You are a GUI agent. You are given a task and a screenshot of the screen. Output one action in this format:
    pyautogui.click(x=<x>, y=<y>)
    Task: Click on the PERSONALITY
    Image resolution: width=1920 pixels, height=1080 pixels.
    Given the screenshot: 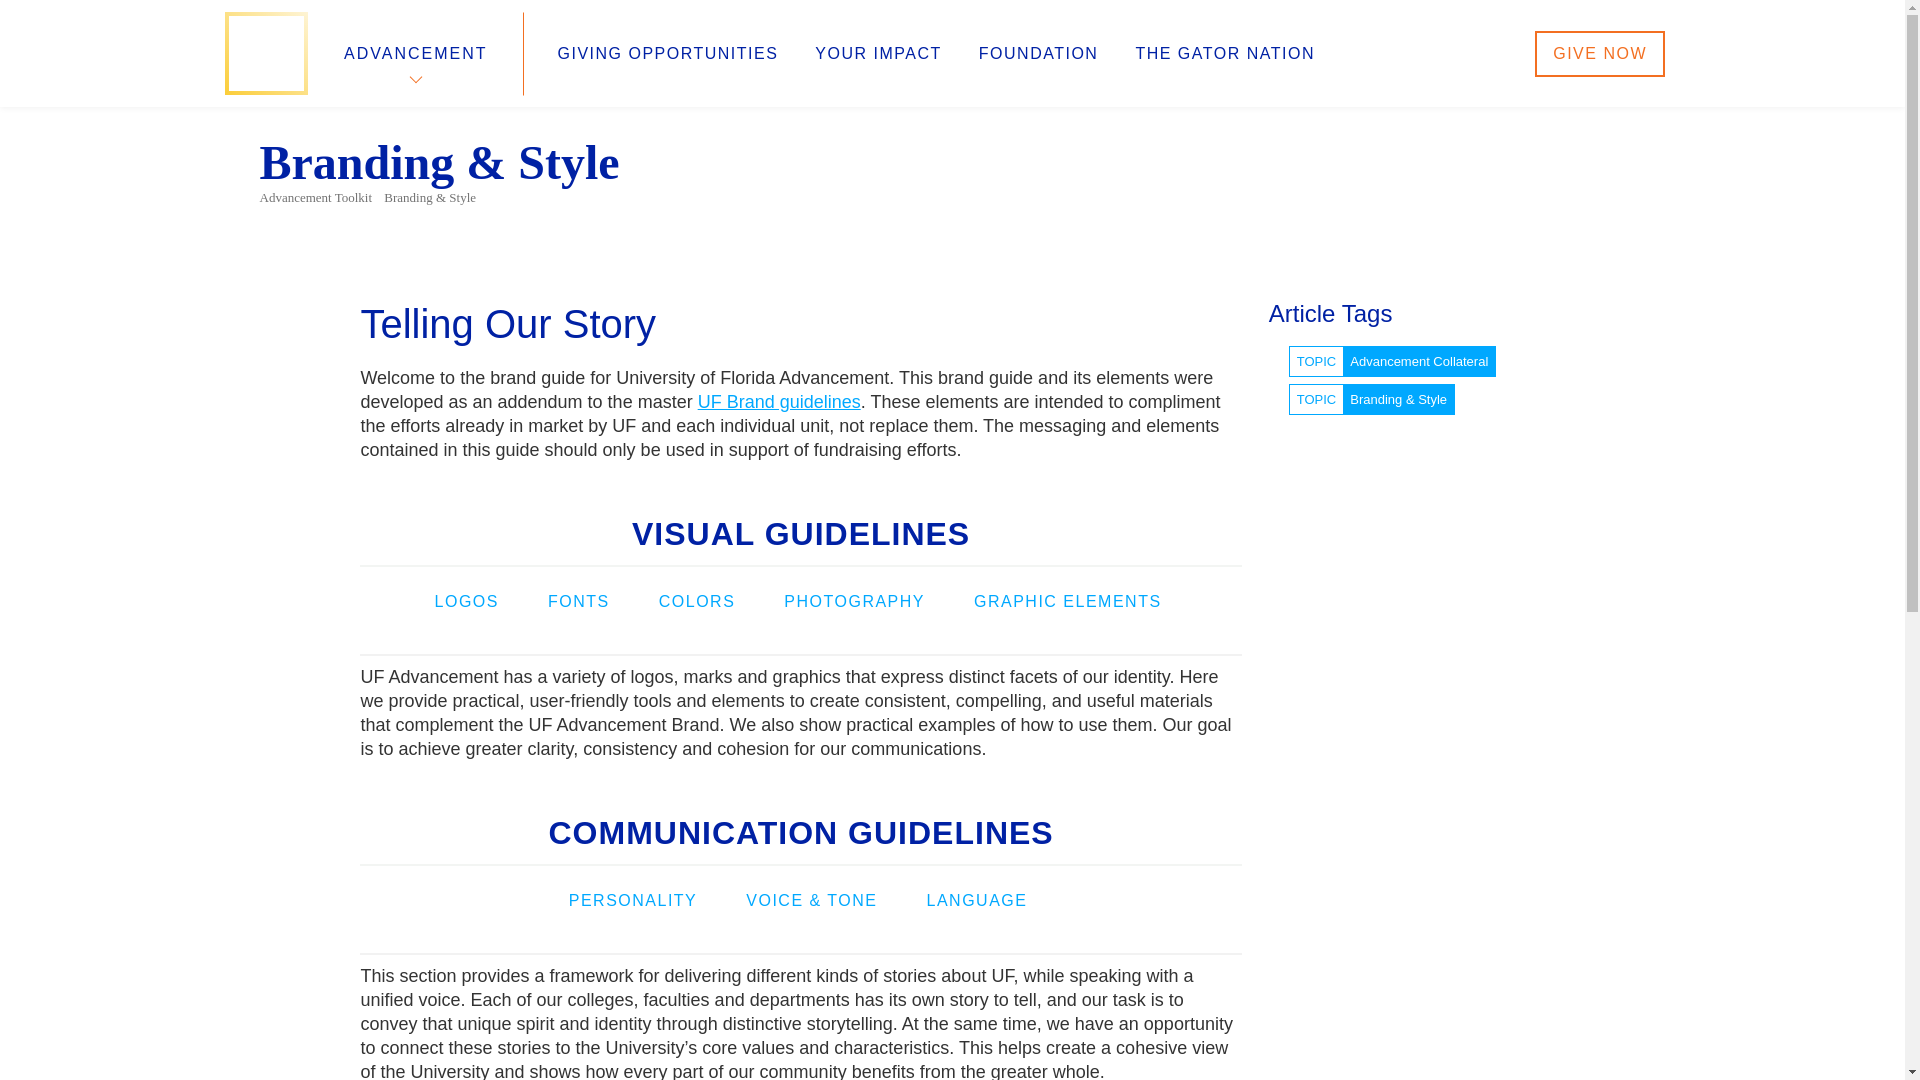 What is the action you would take?
    pyautogui.click(x=633, y=900)
    